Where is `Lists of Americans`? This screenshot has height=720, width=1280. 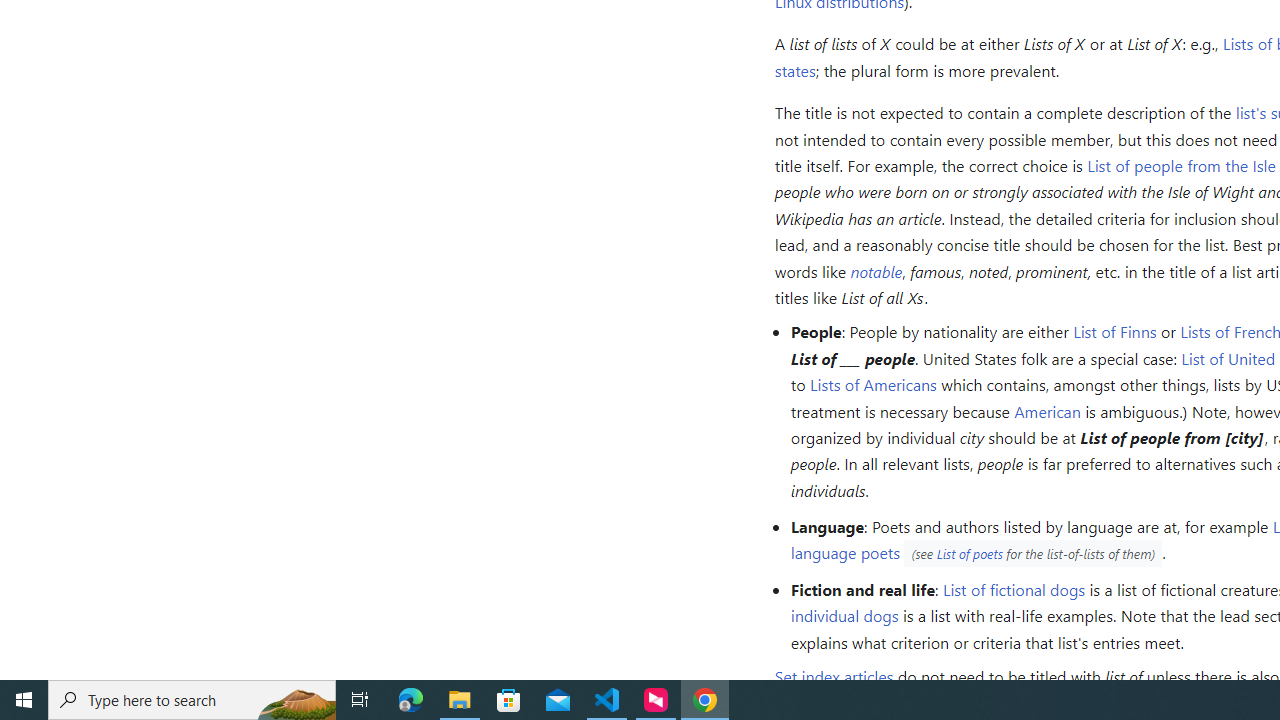 Lists of Americans is located at coordinates (873, 384).